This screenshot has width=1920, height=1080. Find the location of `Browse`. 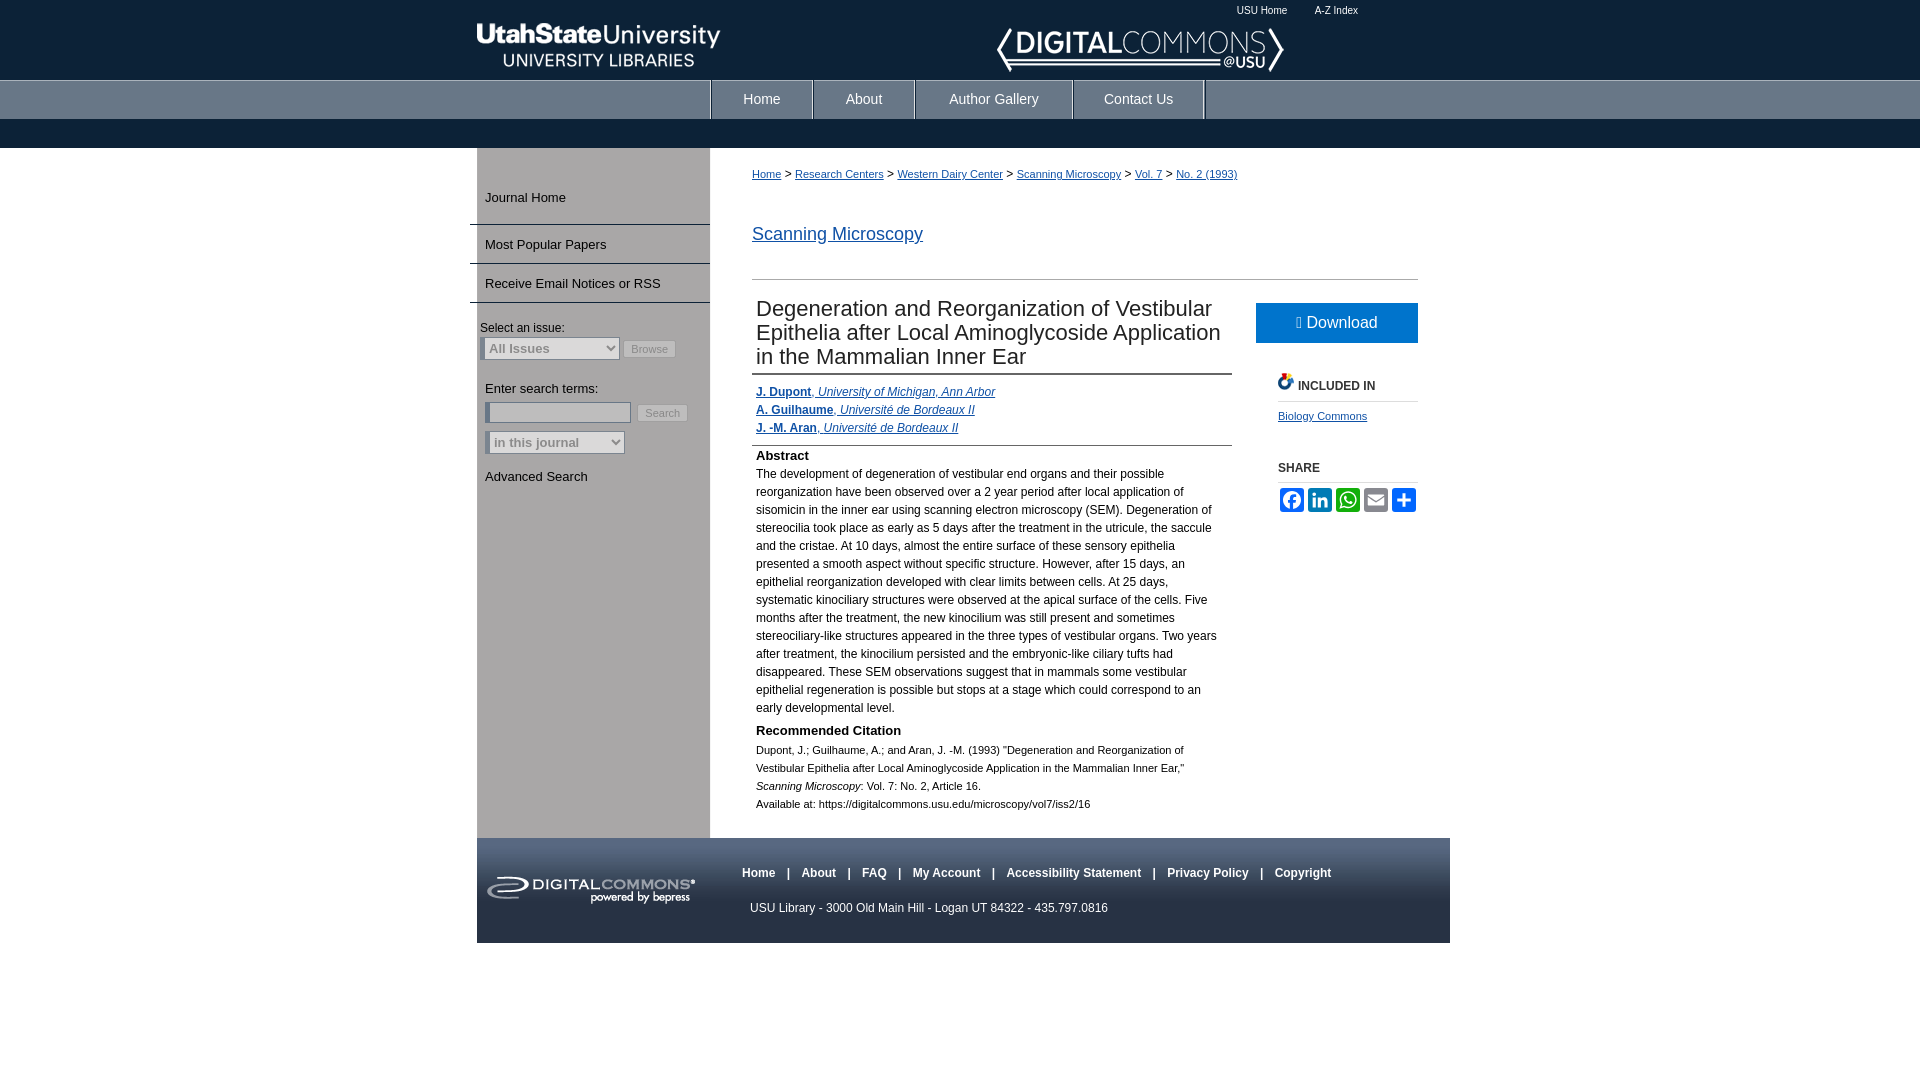

Browse is located at coordinates (648, 348).